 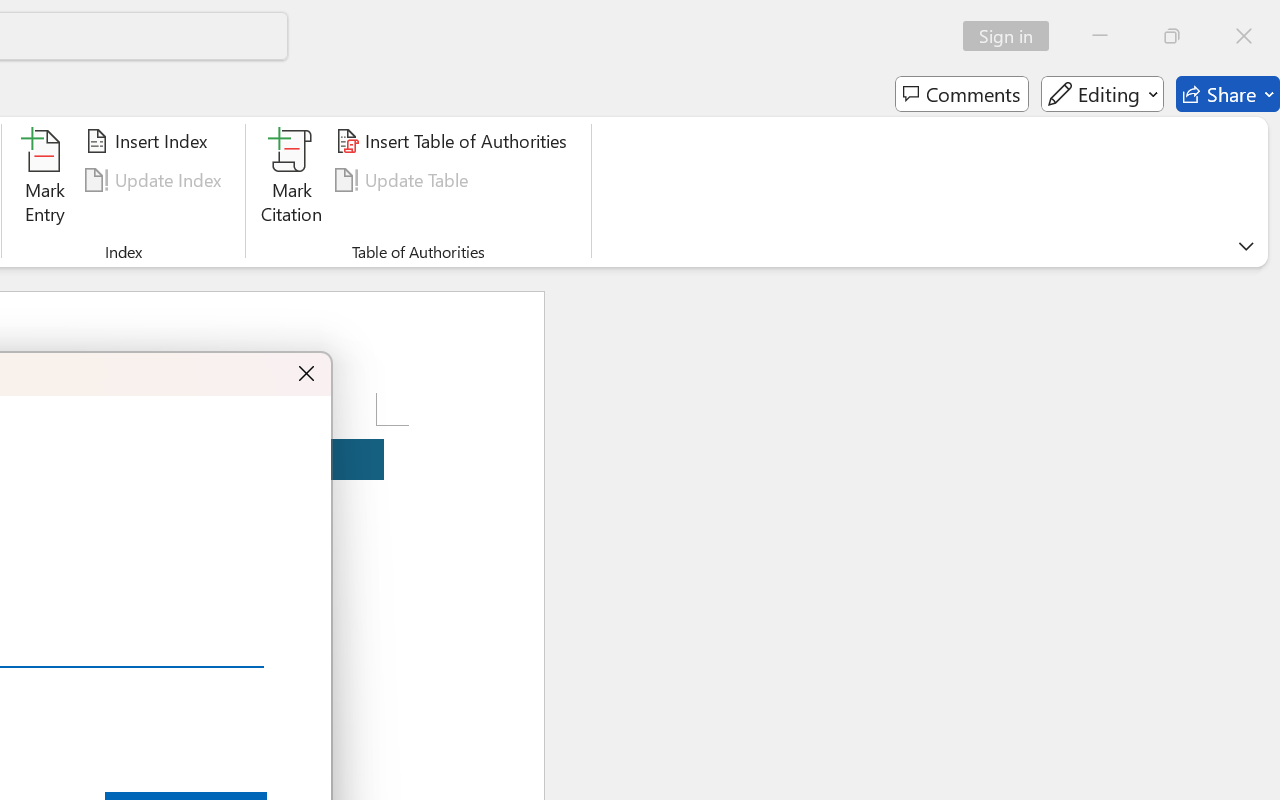 What do you see at coordinates (44, 180) in the screenshot?
I see `Mark Entry...` at bounding box center [44, 180].